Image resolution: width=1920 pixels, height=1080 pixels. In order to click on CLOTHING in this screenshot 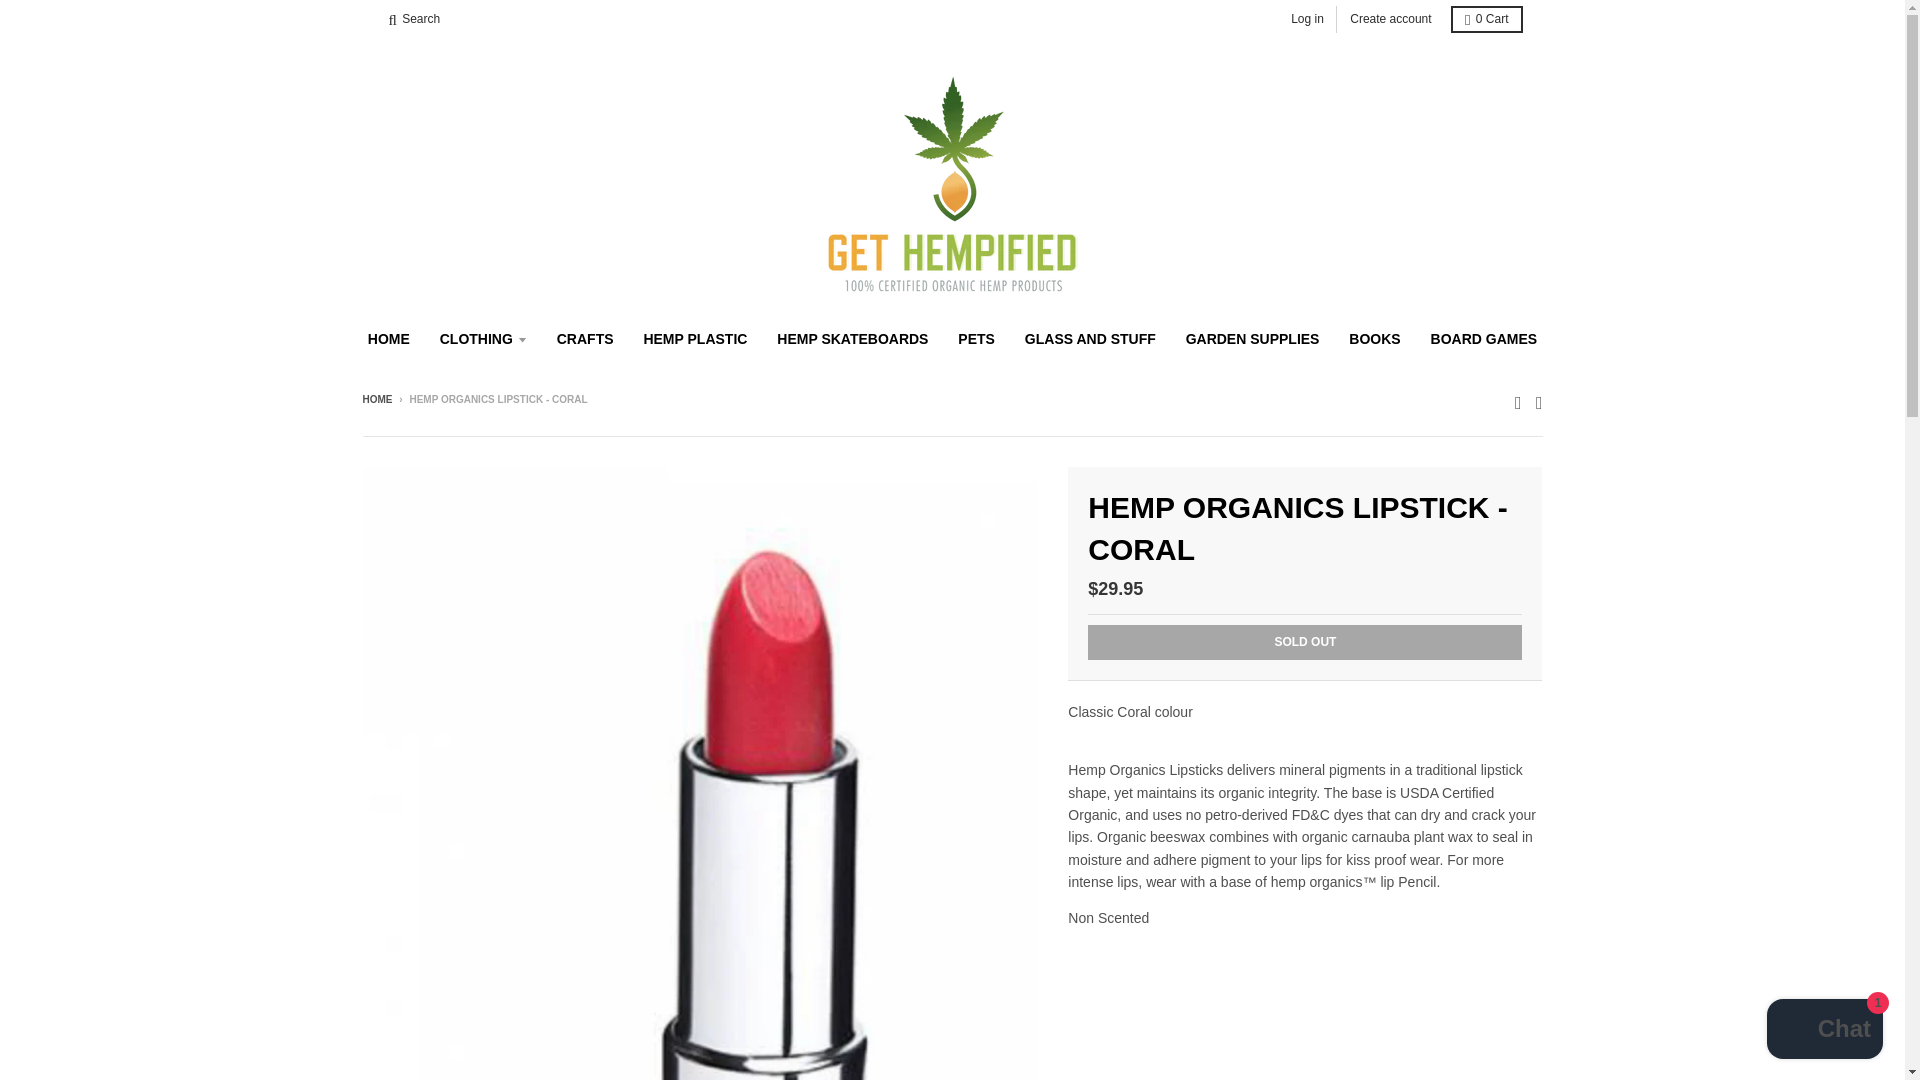, I will do `click(482, 338)`.